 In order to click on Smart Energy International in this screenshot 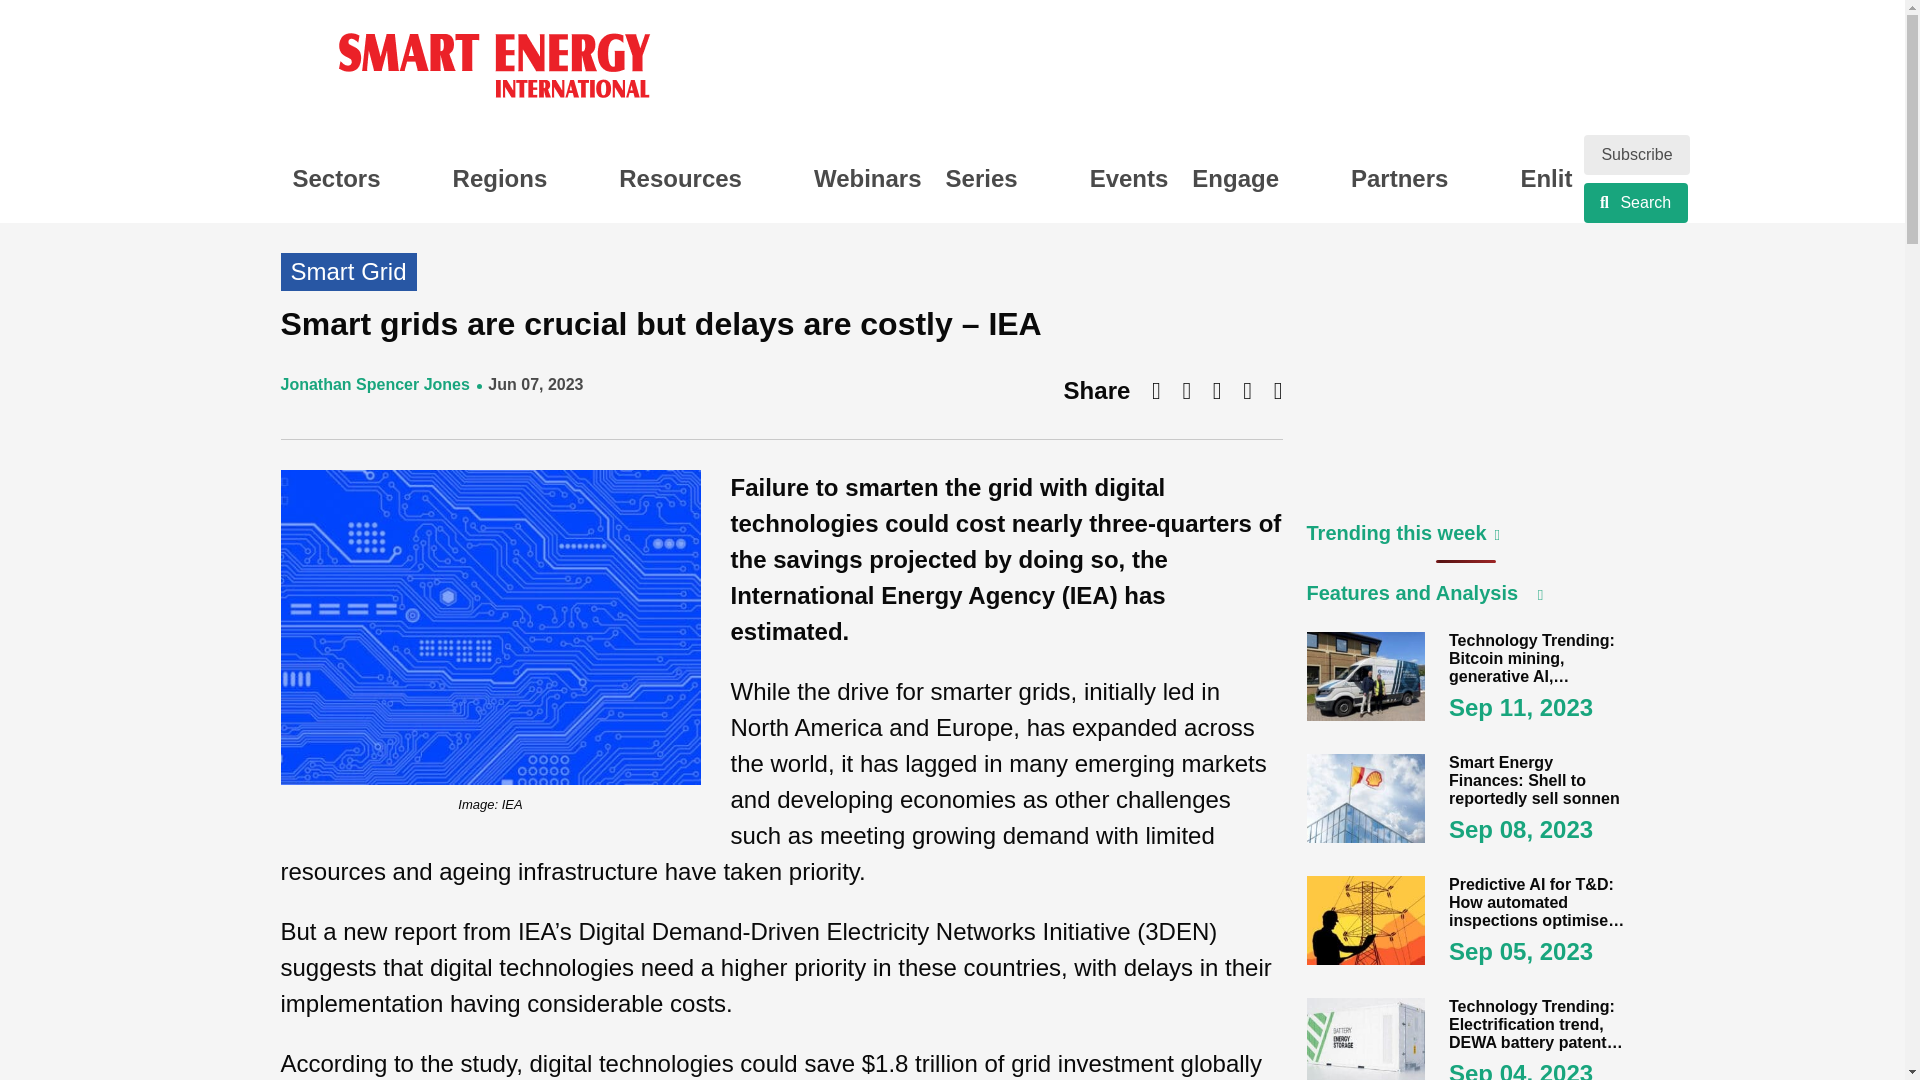, I will do `click(493, 70)`.